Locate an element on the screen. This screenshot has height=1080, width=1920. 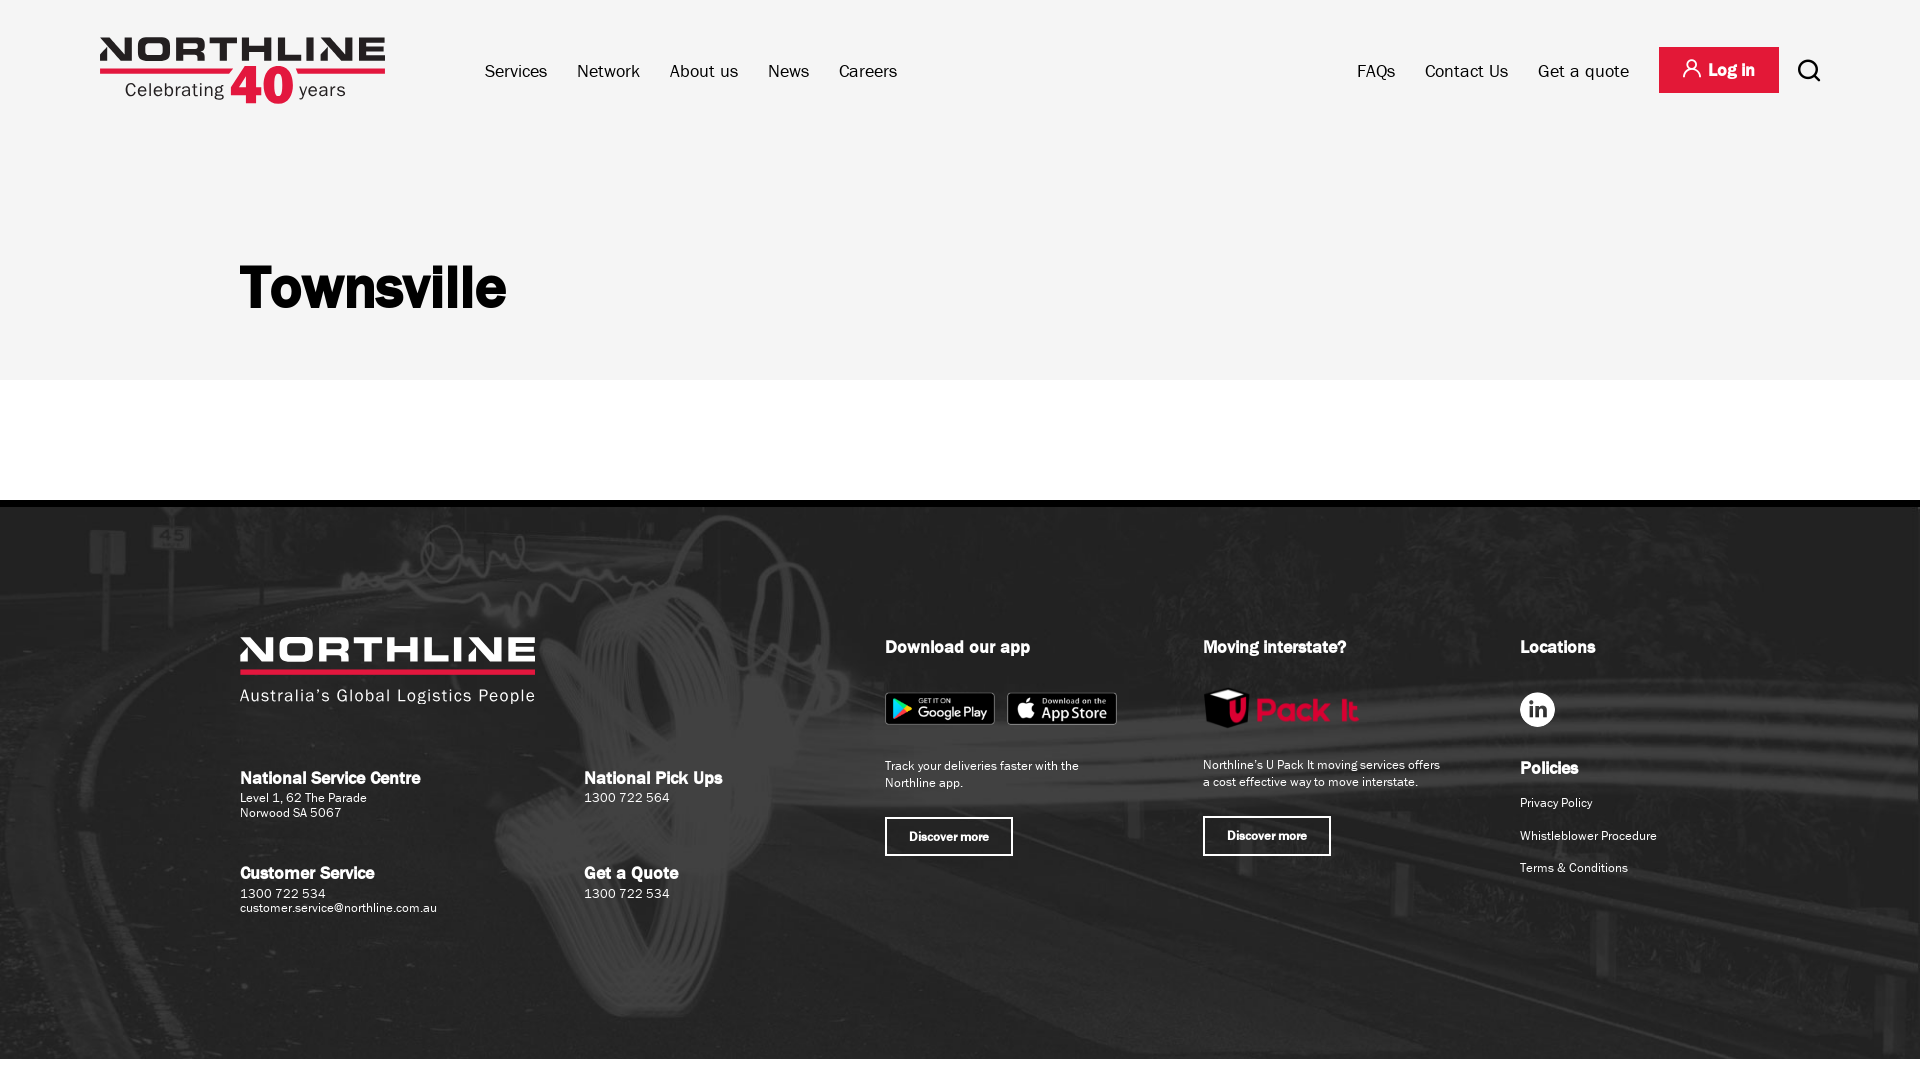
1300 722 534 is located at coordinates (283, 894).